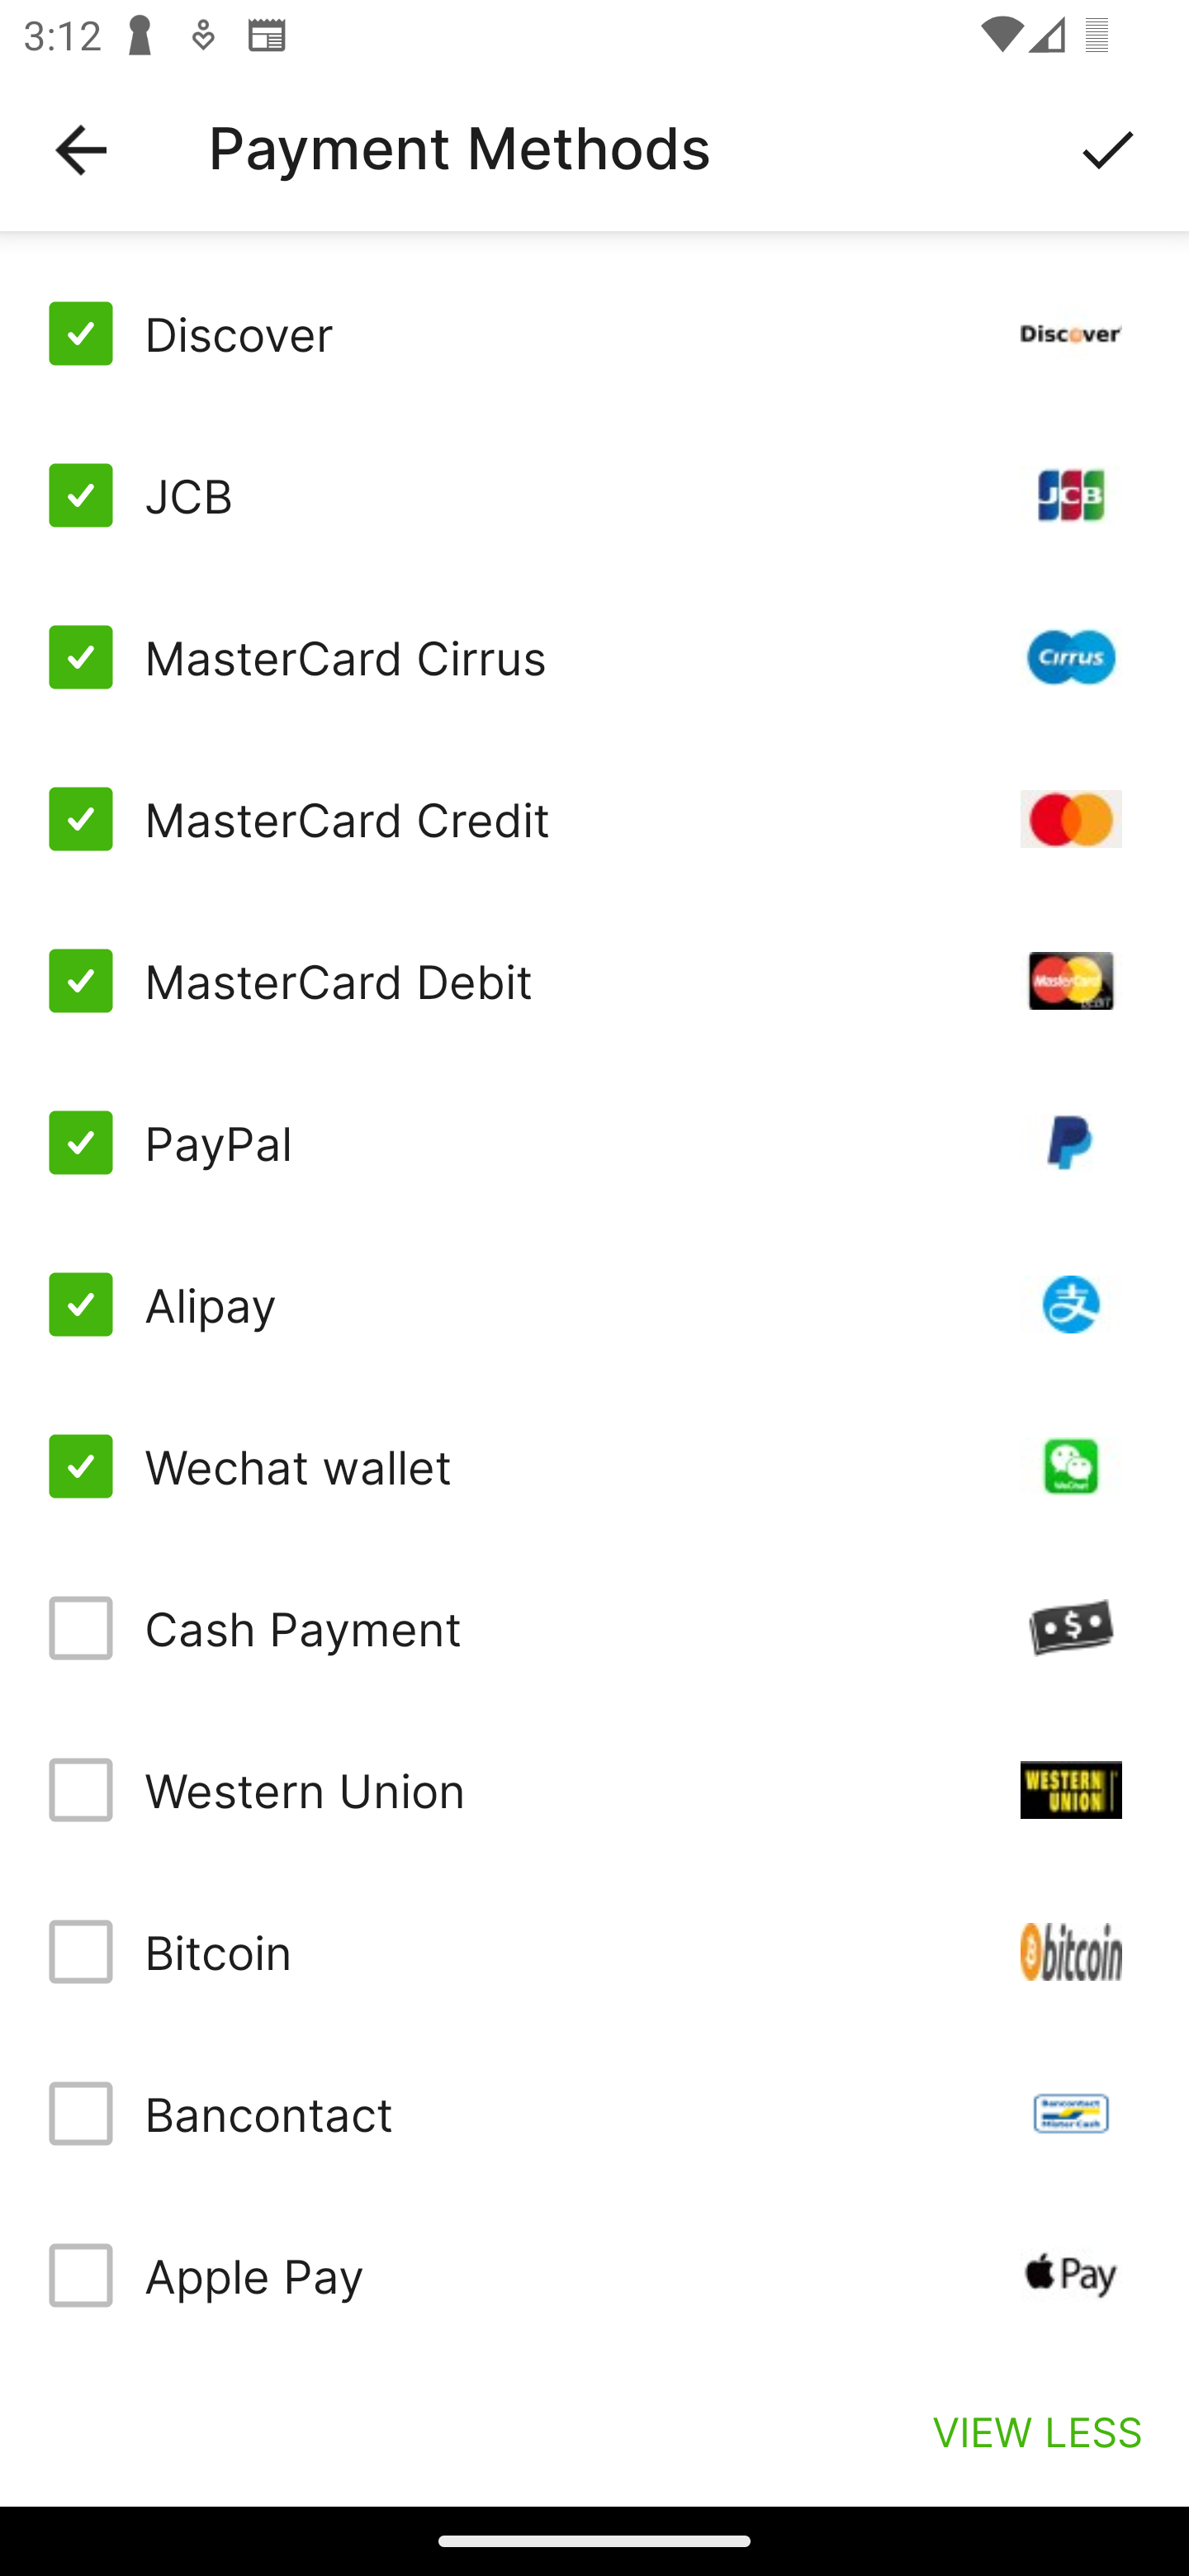 The image size is (1189, 2576). Describe the element at coordinates (594, 1466) in the screenshot. I see `Wechat wallet` at that location.